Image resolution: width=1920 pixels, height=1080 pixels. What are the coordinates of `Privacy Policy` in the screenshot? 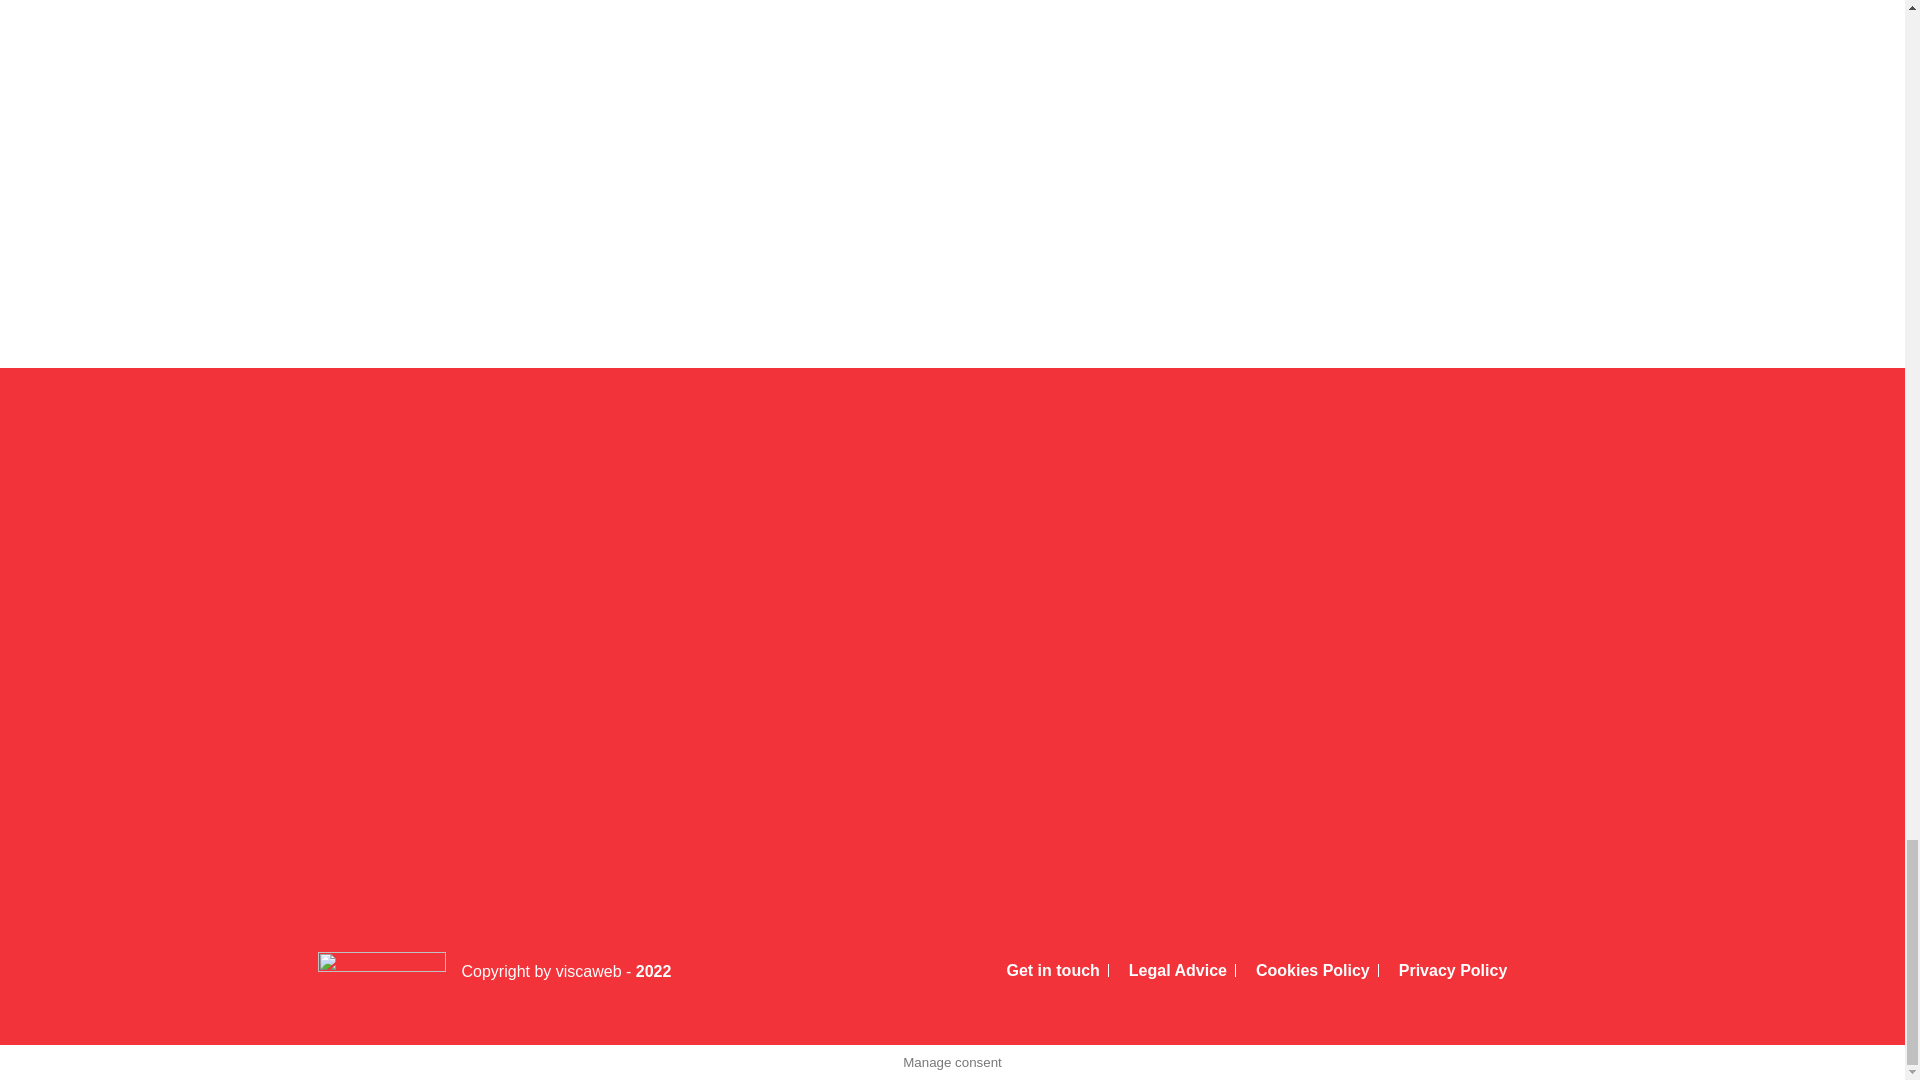 It's located at (1446, 970).